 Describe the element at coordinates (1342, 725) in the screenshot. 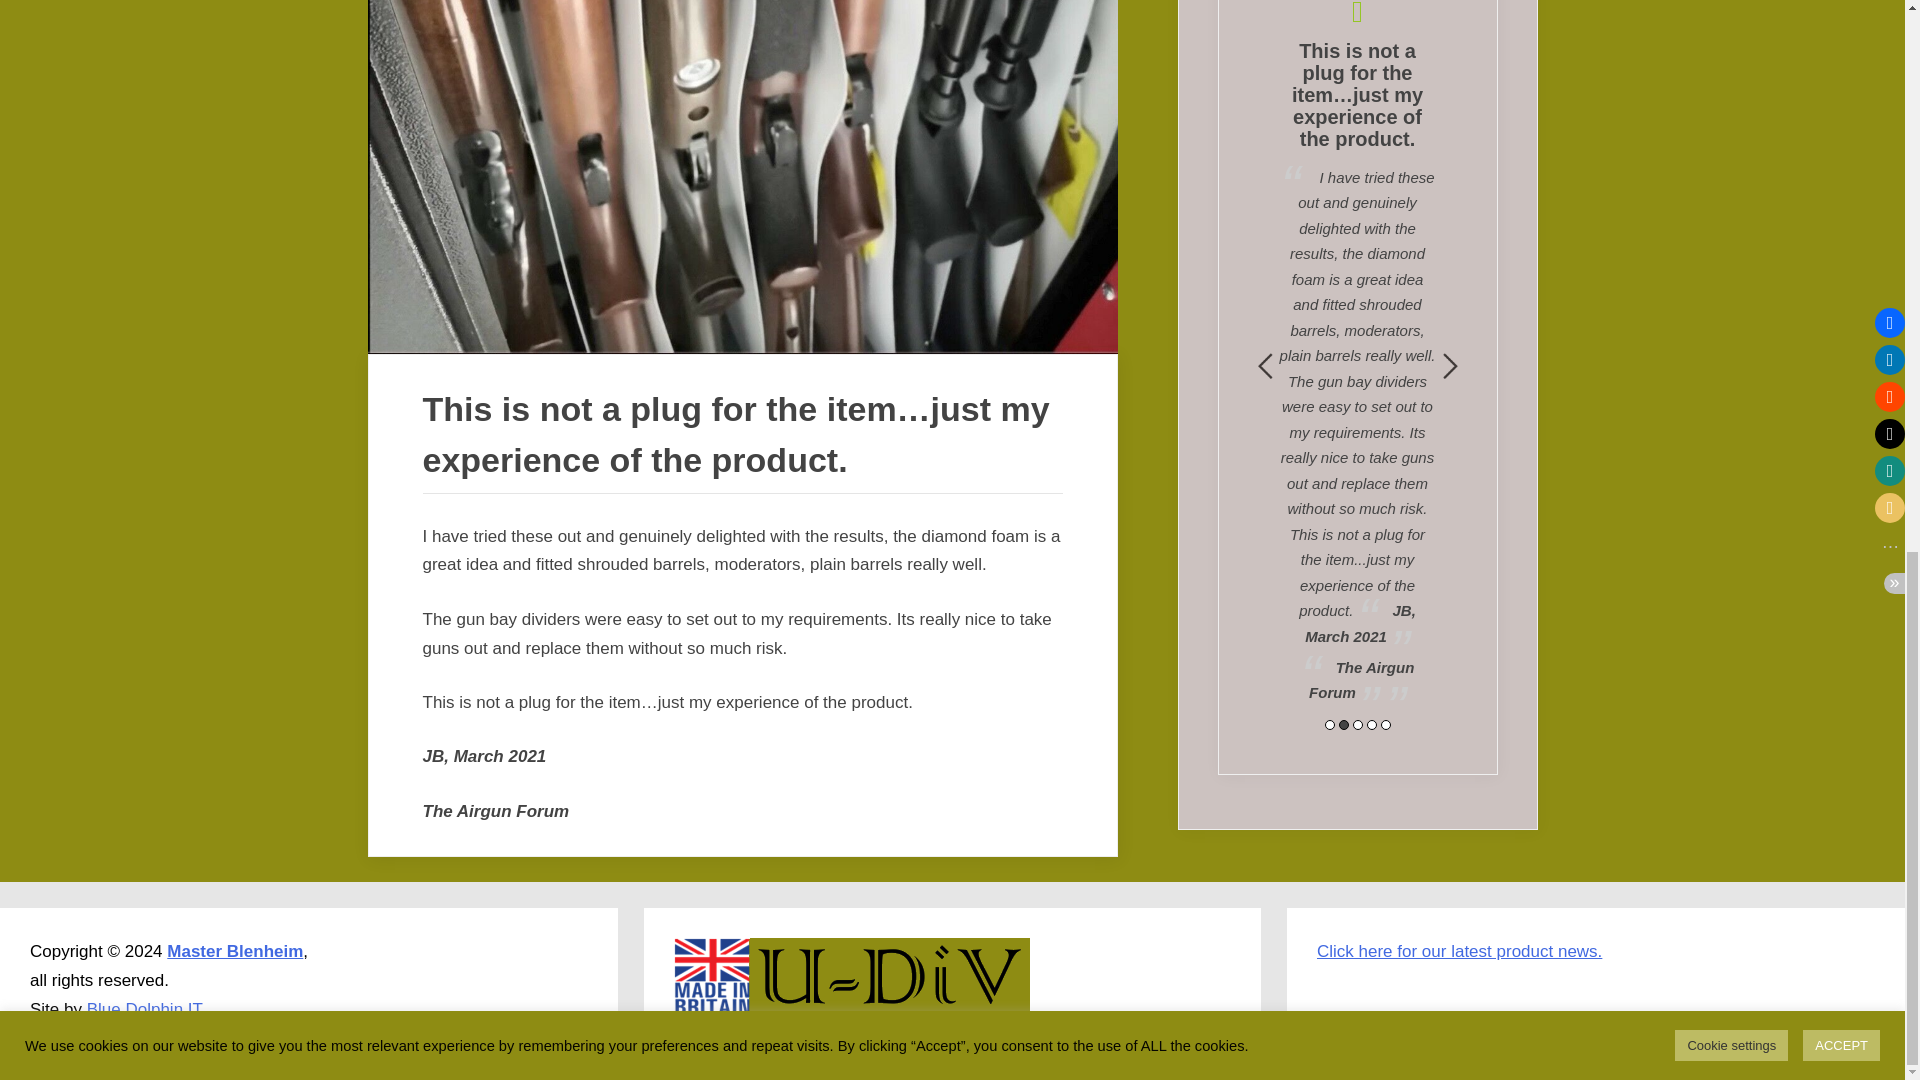

I see `2` at that location.